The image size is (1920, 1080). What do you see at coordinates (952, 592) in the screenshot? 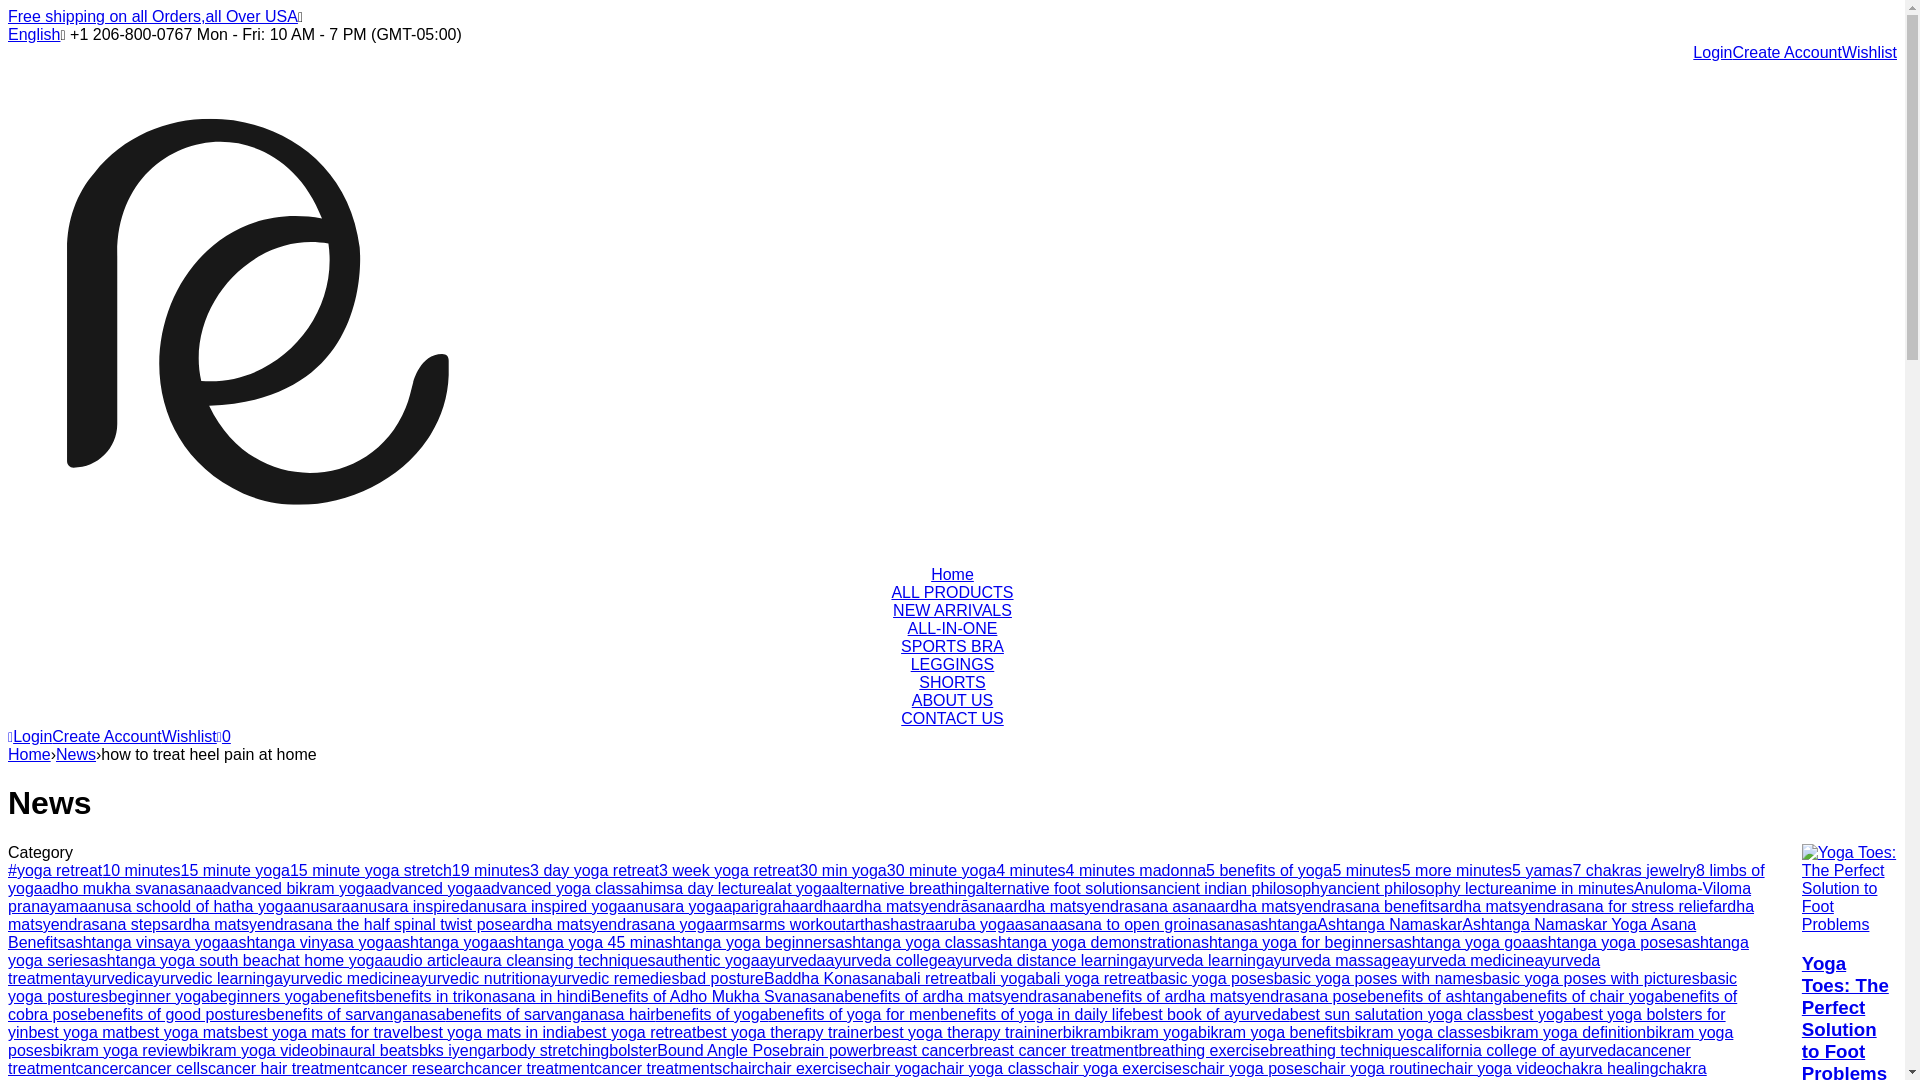
I see `ALL PRODUCTS` at bounding box center [952, 592].